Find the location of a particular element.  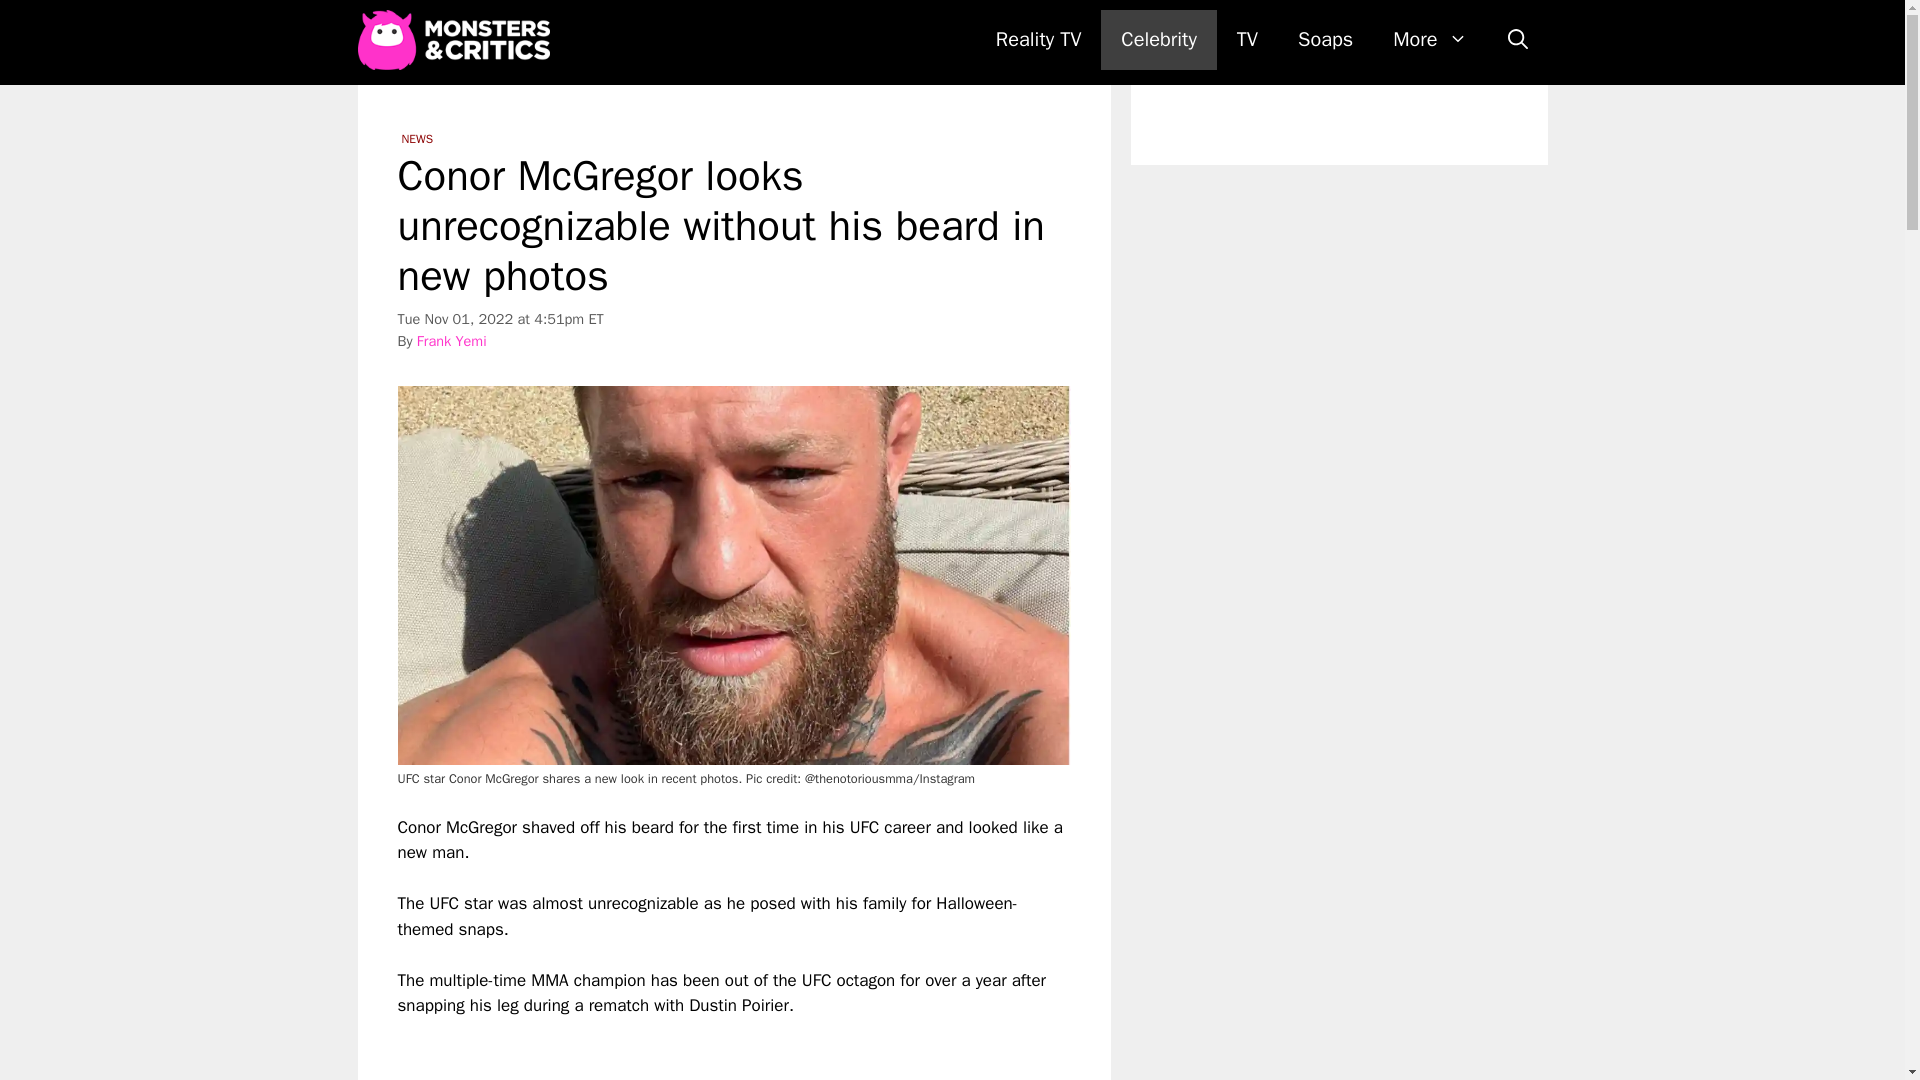

Reality TV is located at coordinates (1038, 40).